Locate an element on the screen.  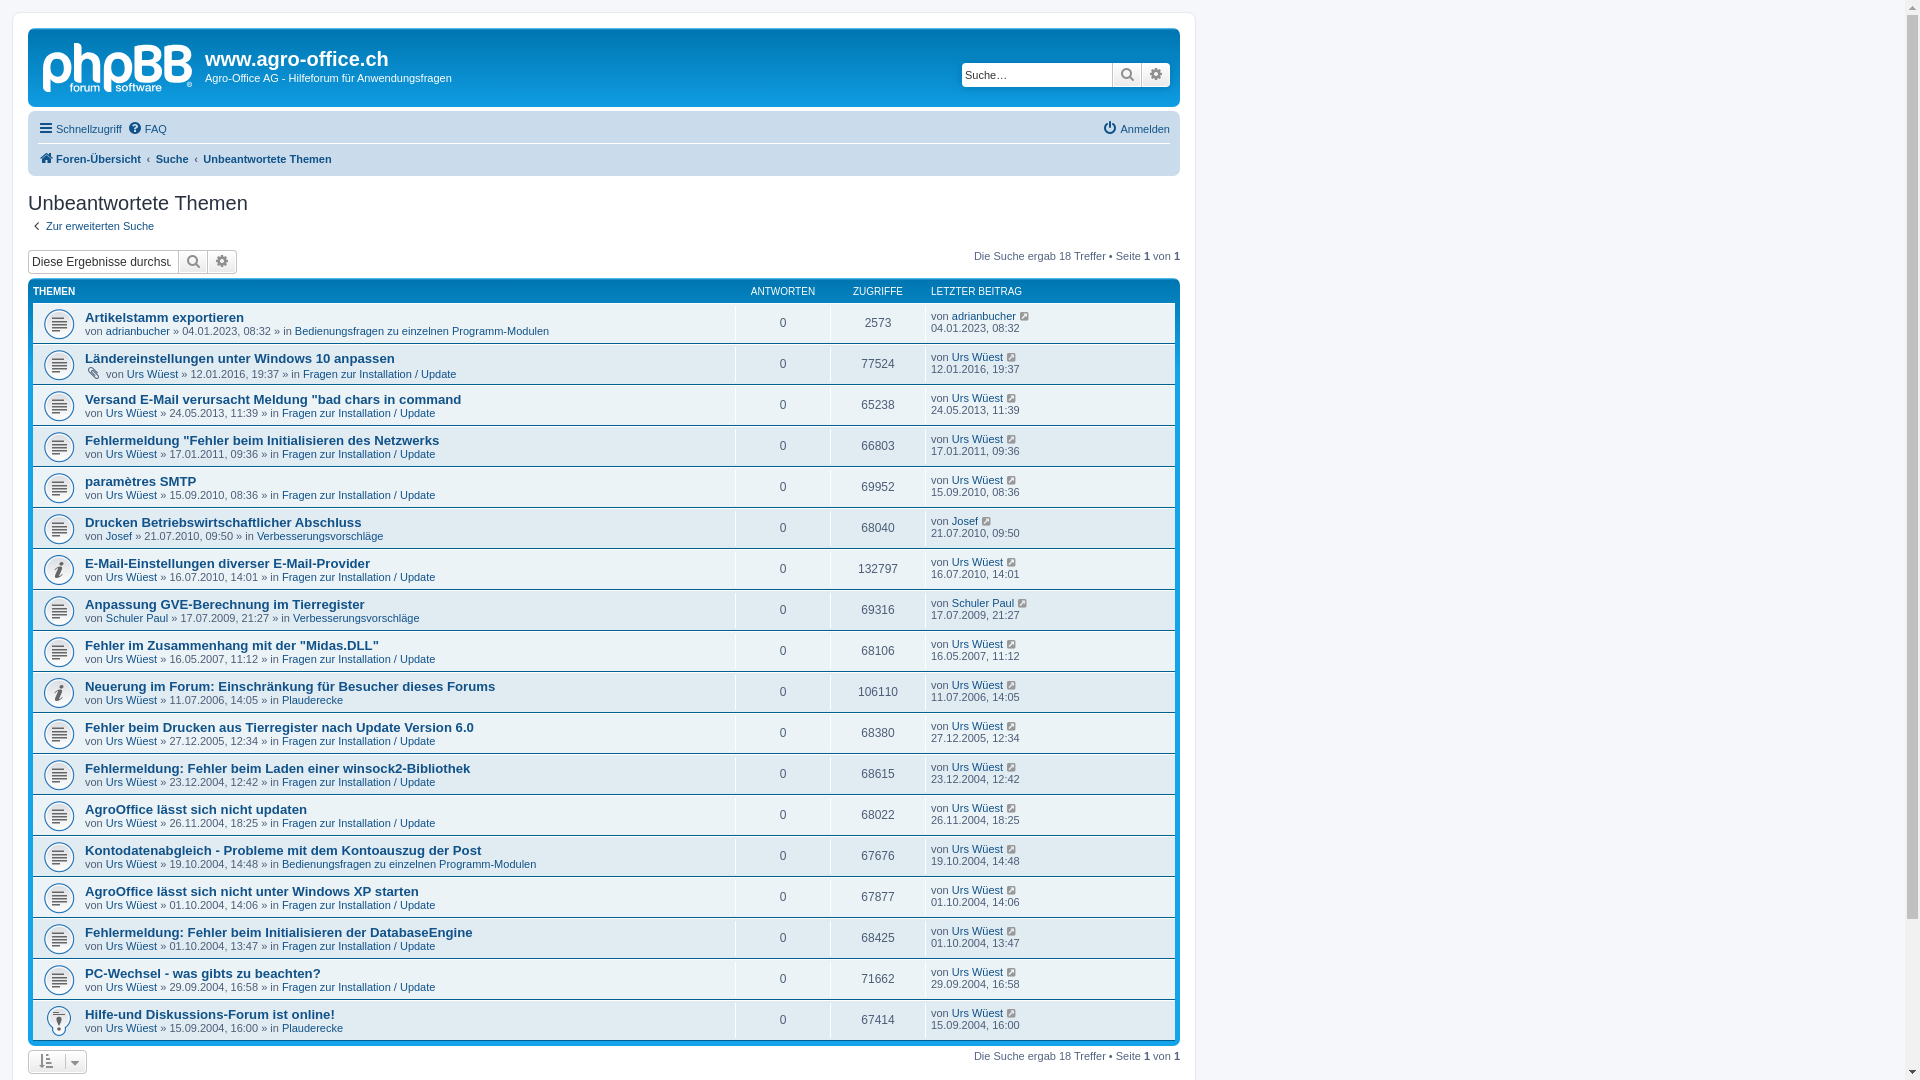
Gehe zum letzten Beitrag is located at coordinates (1012, 357).